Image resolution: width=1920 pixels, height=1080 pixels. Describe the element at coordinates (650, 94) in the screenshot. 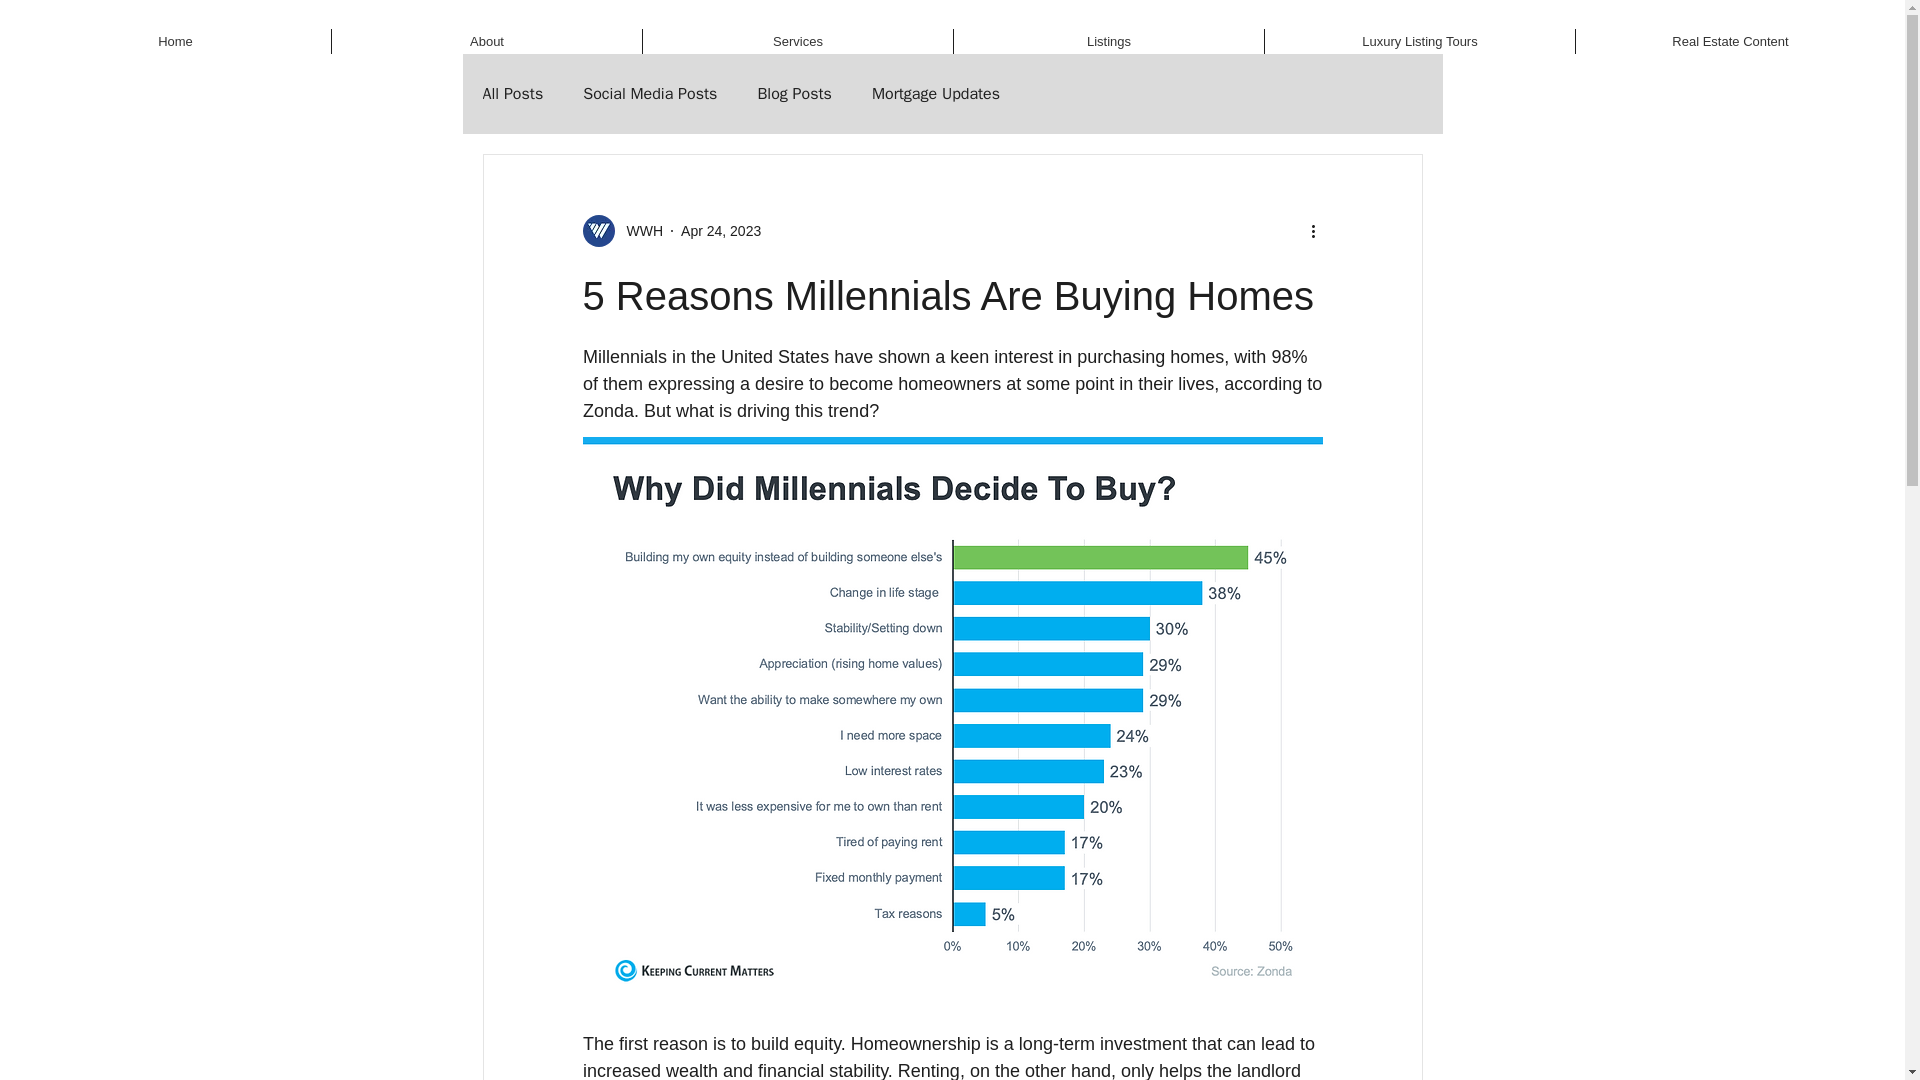

I see `Social Media Posts` at that location.